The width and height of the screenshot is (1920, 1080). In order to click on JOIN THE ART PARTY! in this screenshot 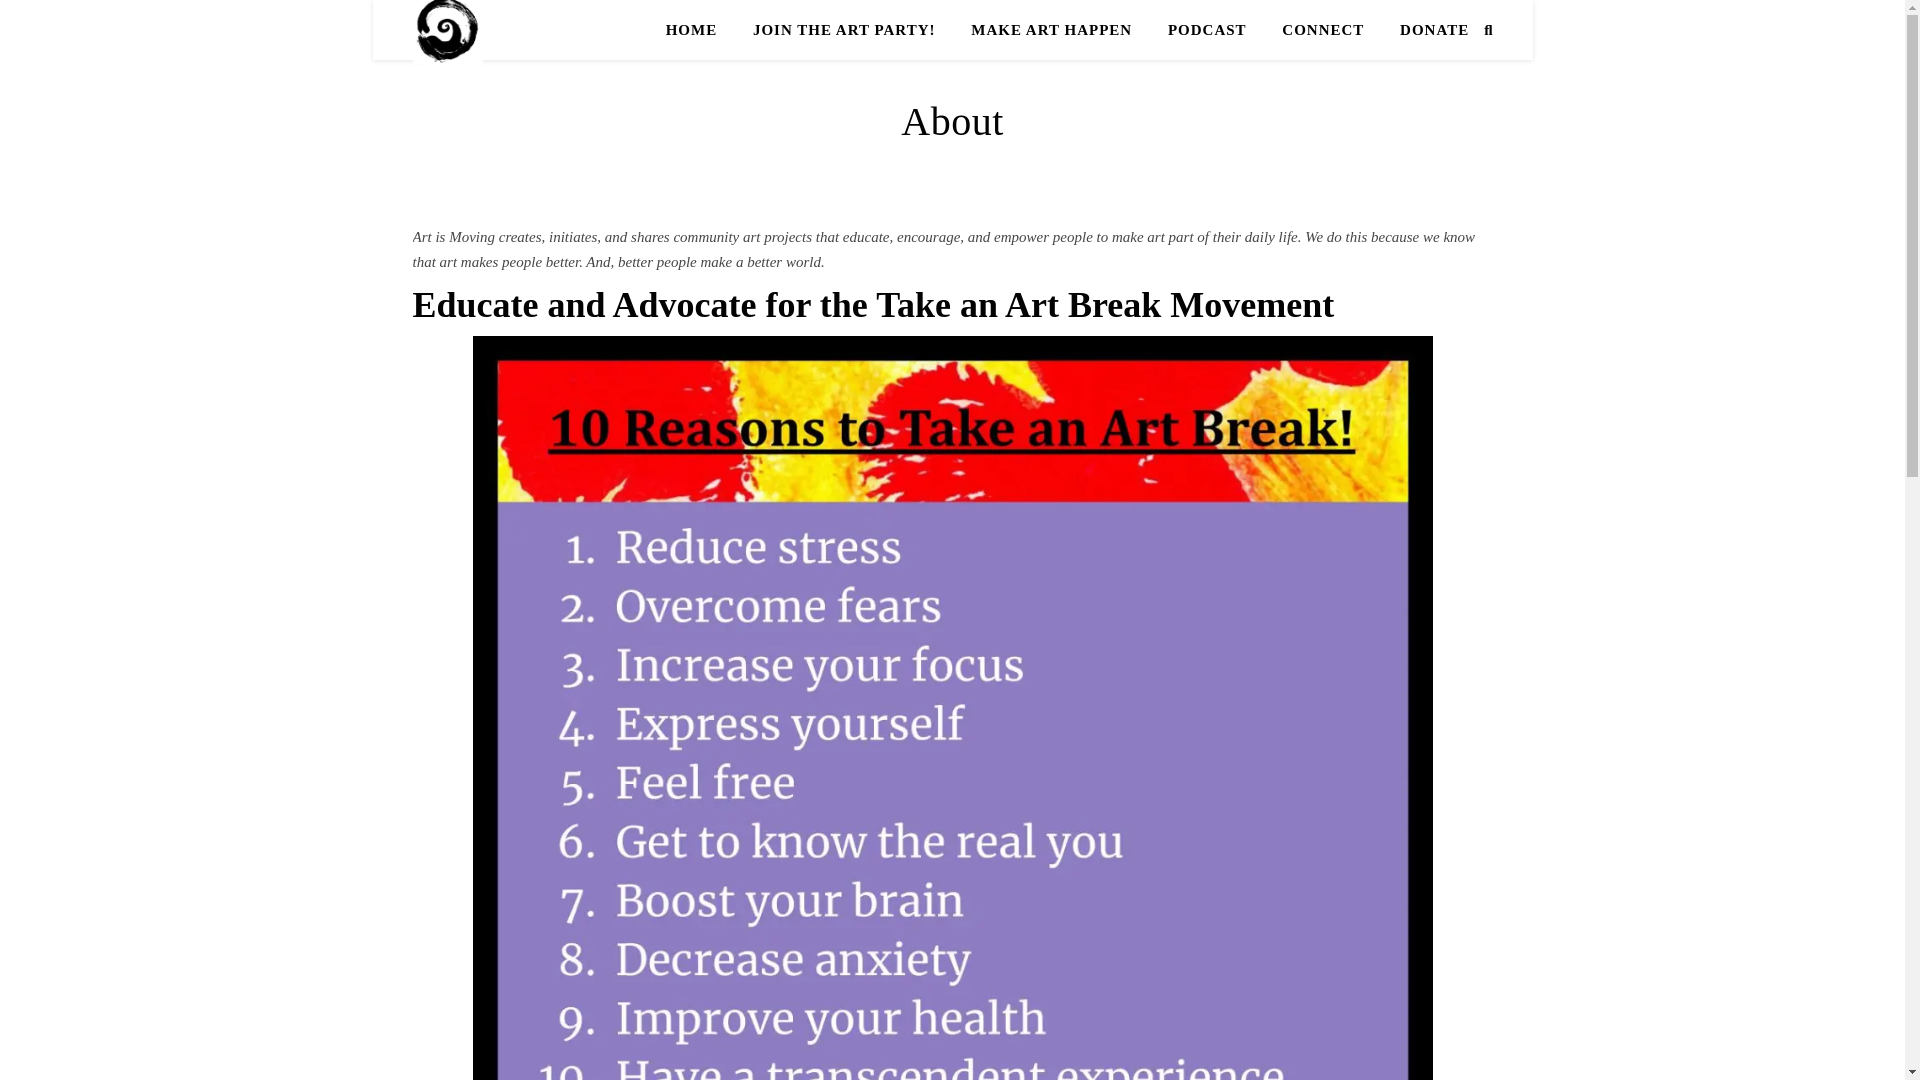, I will do `click(844, 30)`.